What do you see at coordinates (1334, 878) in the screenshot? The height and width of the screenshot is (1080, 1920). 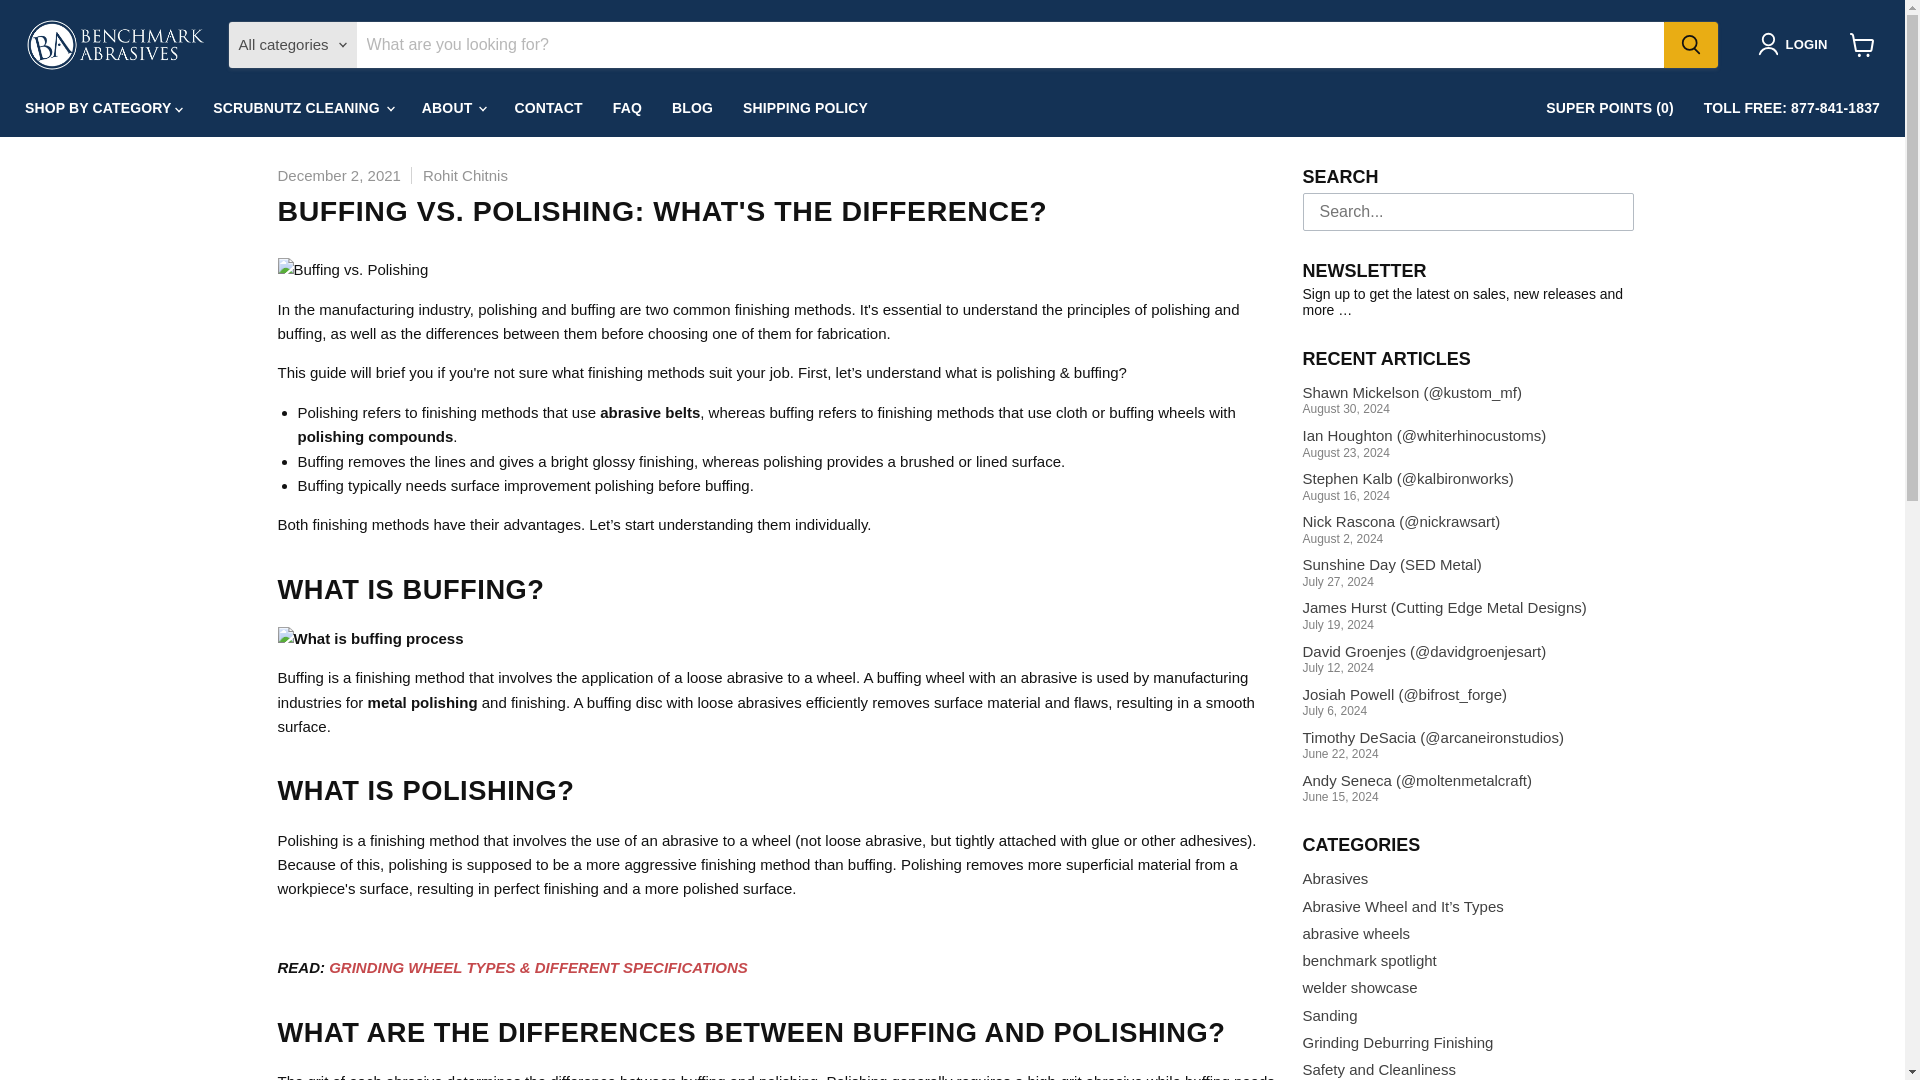 I see `Abrasives` at bounding box center [1334, 878].